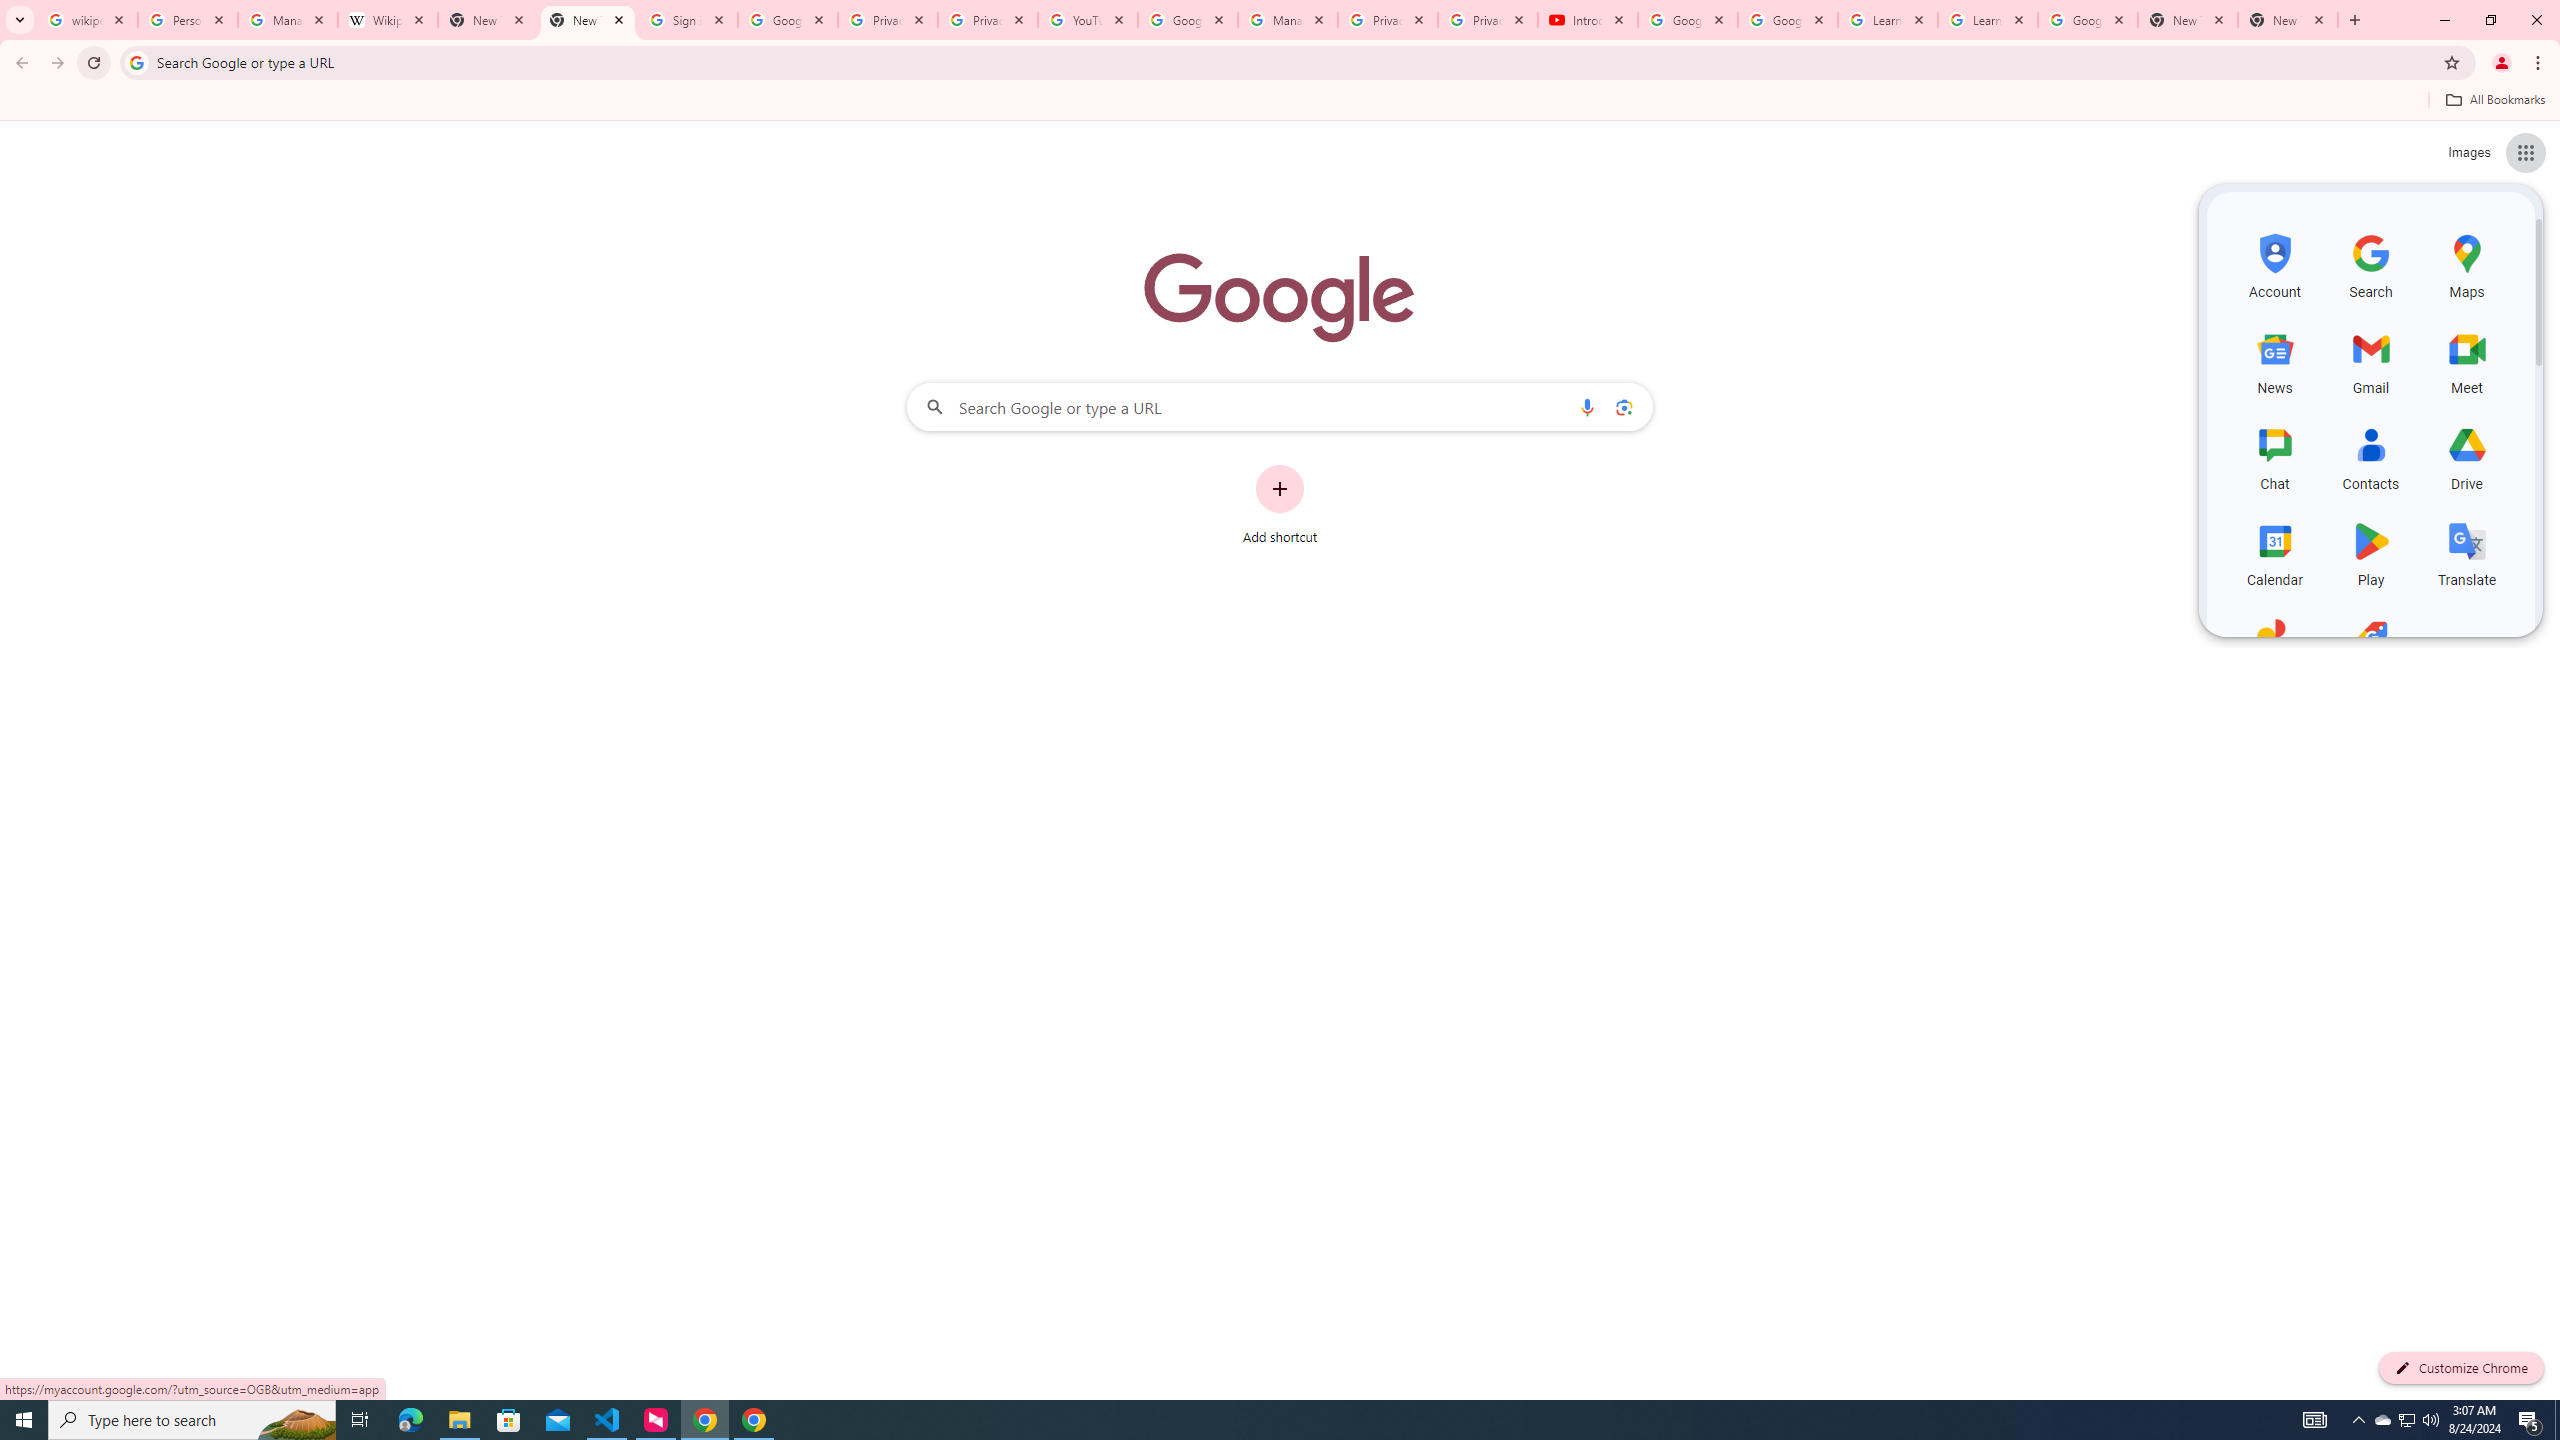  What do you see at coordinates (2372, 648) in the screenshot?
I see `Shopping, row 5 of 5 and column 2 of 3 in the first section` at bounding box center [2372, 648].